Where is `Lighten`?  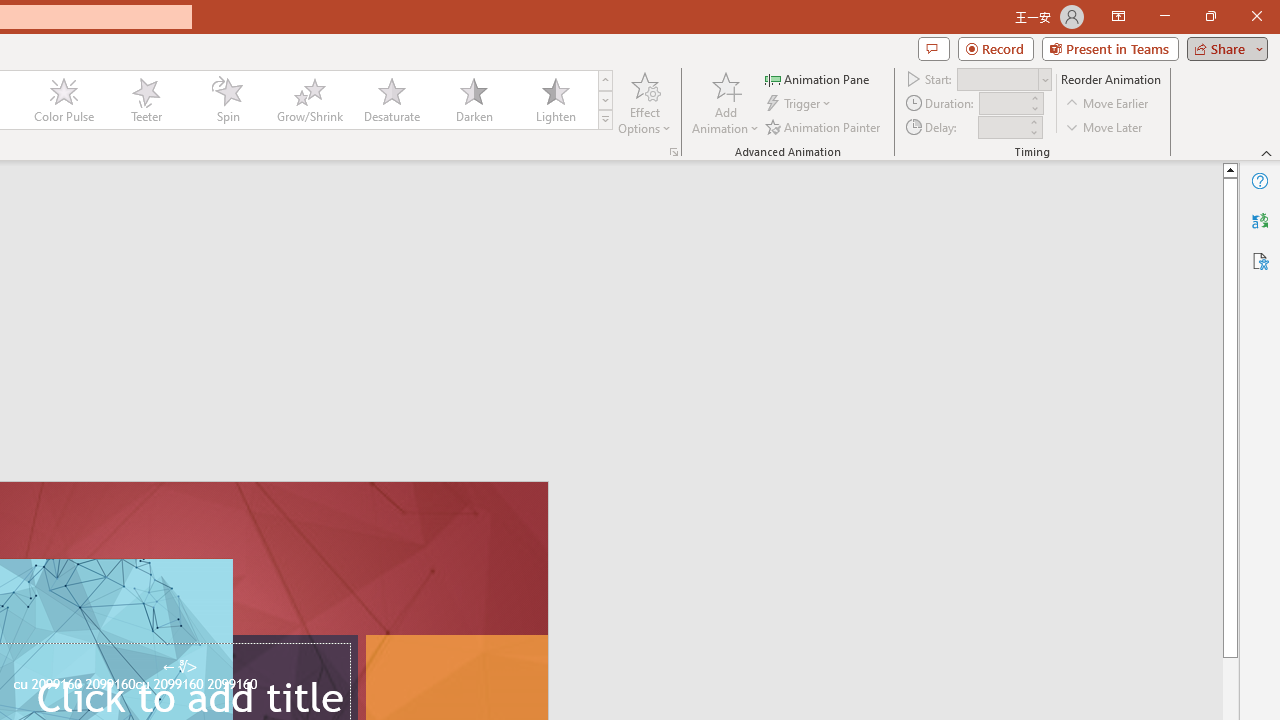 Lighten is located at coordinates (555, 100).